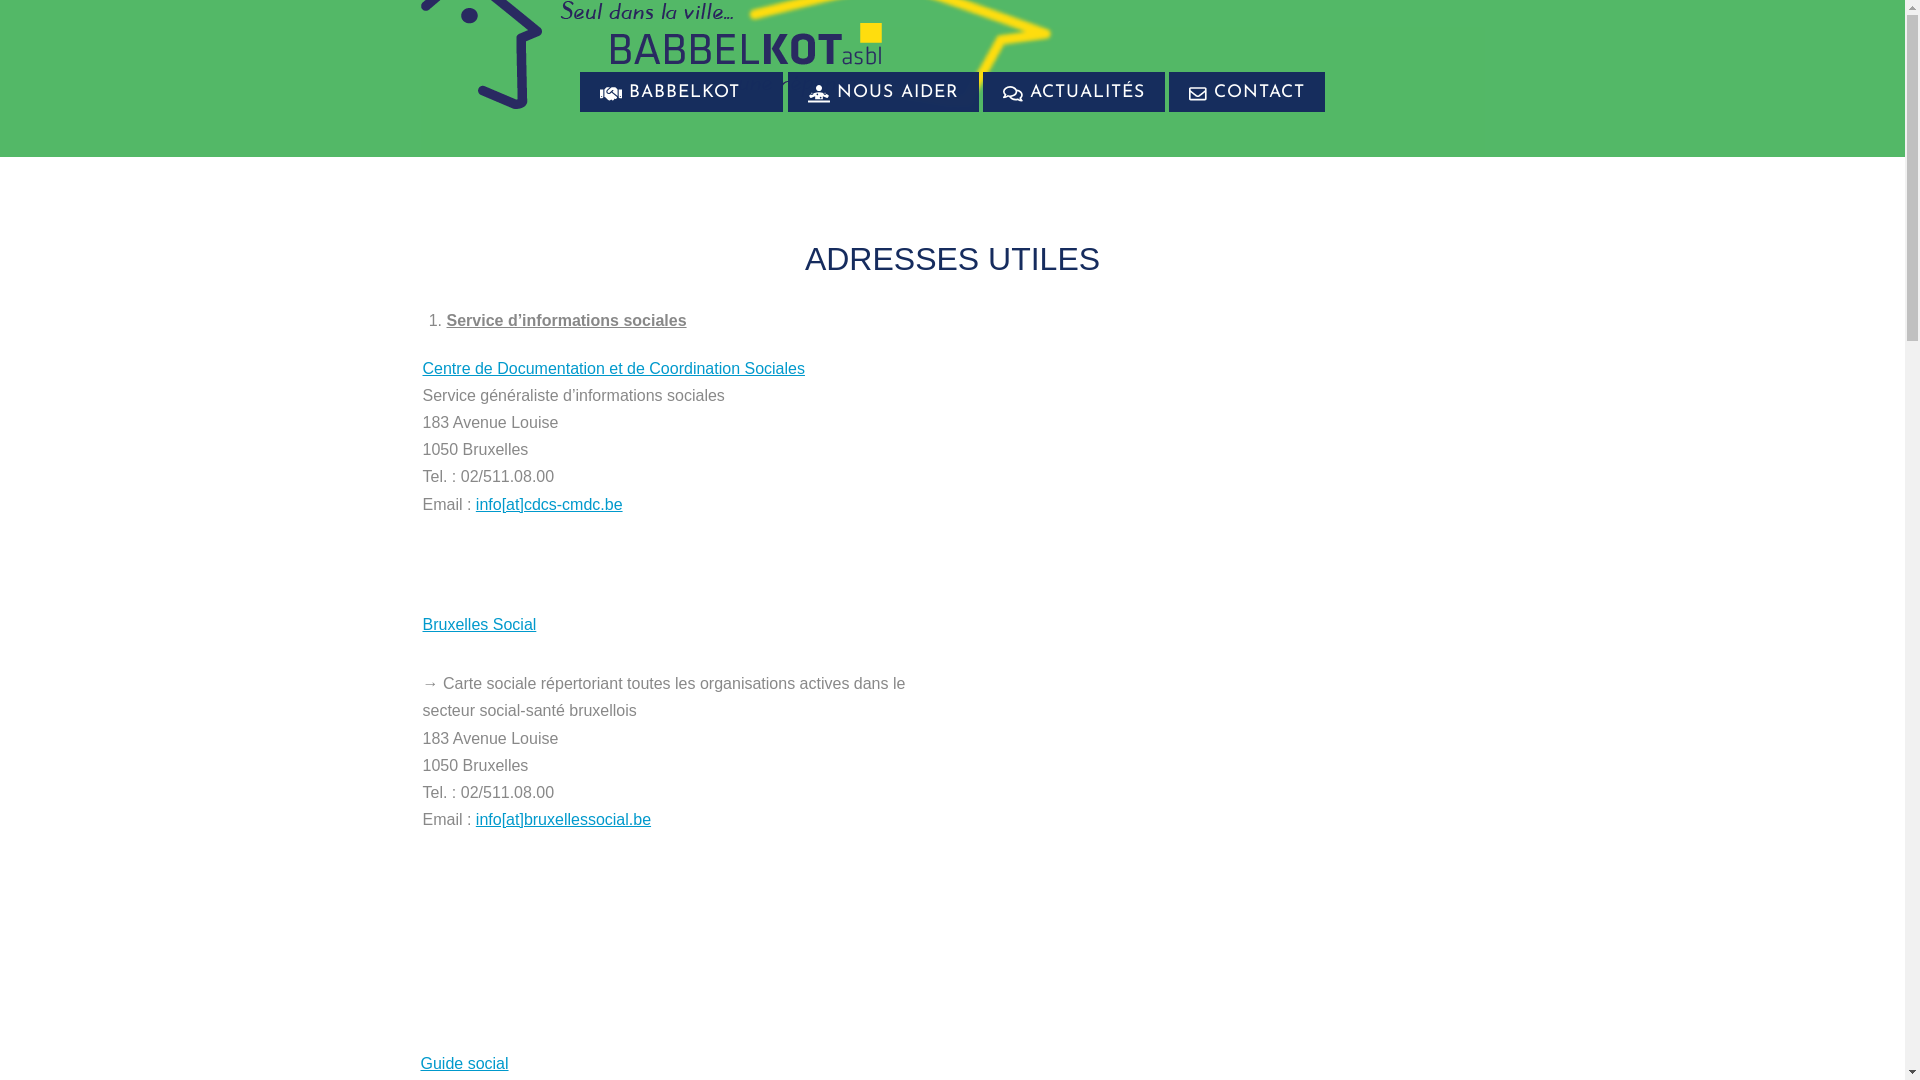  What do you see at coordinates (884, 92) in the screenshot?
I see `NOUS AIDER` at bounding box center [884, 92].